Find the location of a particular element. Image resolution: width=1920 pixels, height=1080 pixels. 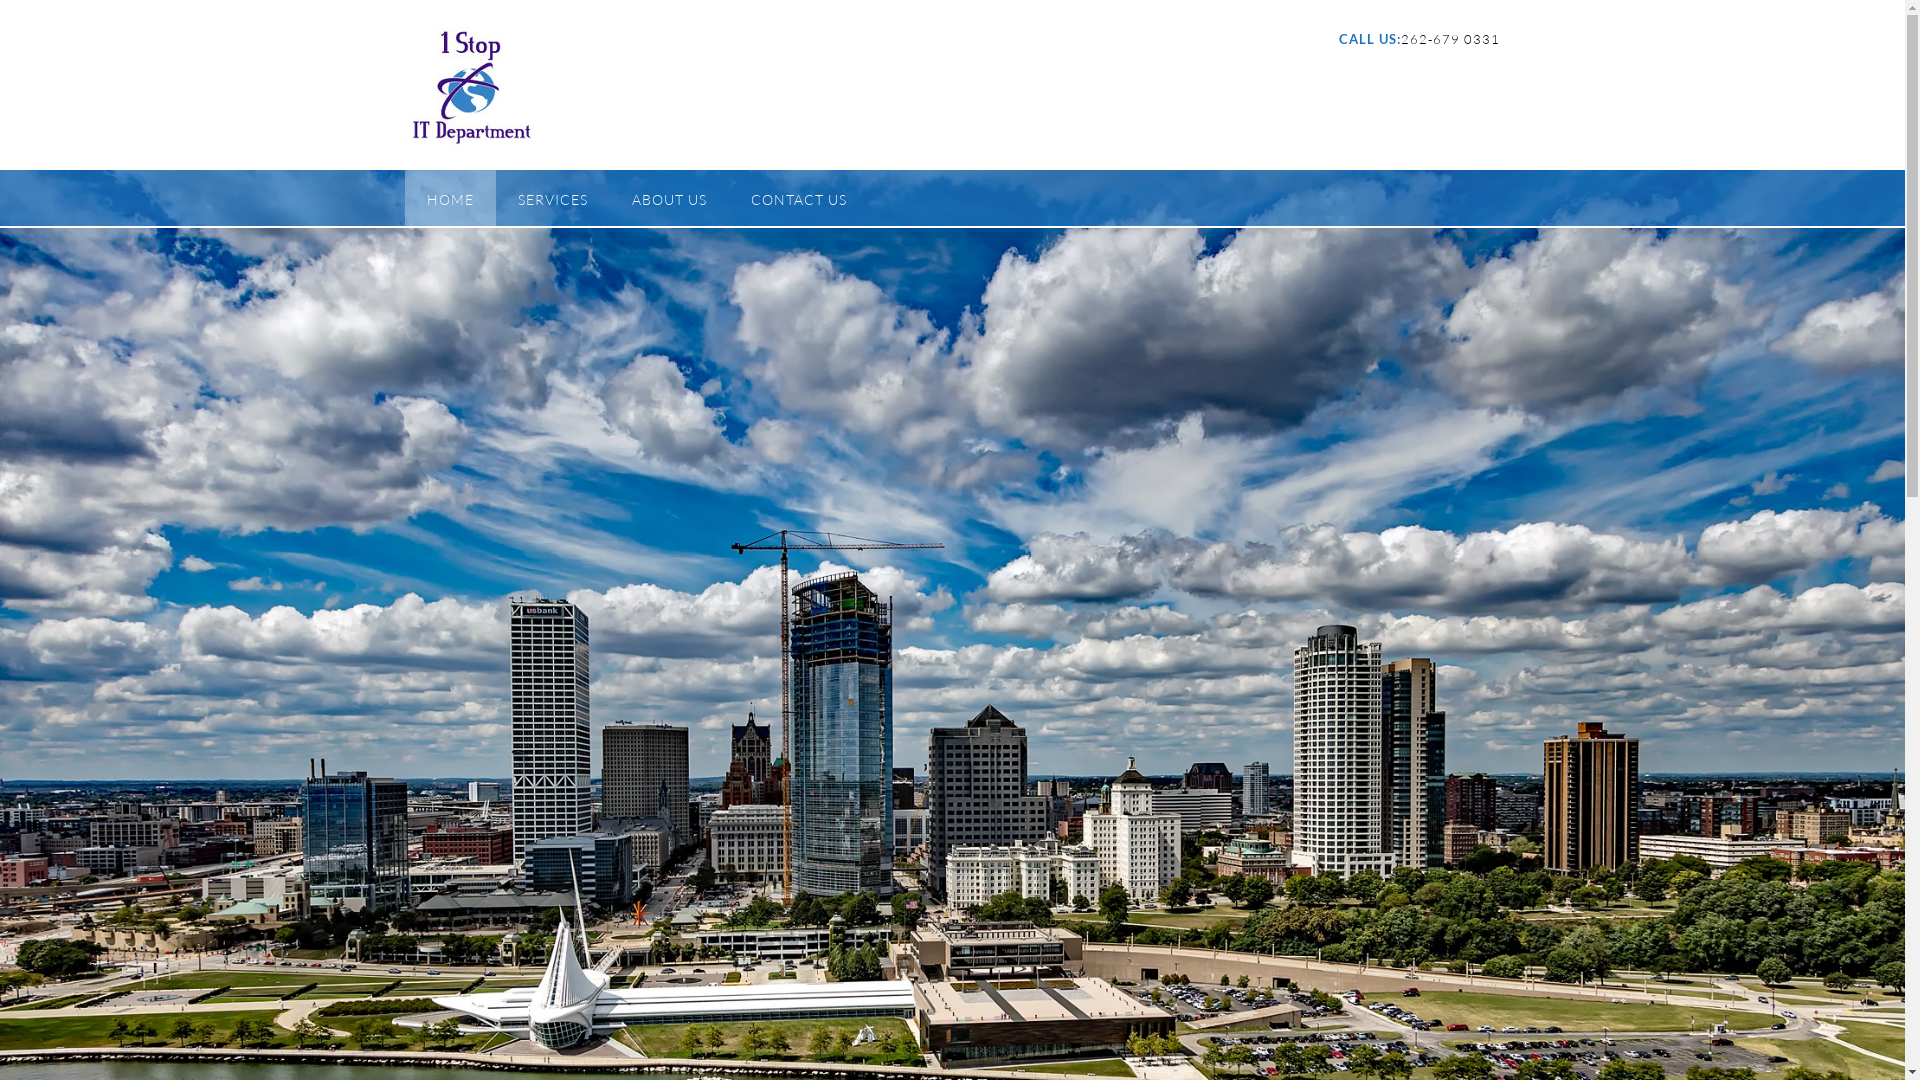

CONTACT US is located at coordinates (798, 198).